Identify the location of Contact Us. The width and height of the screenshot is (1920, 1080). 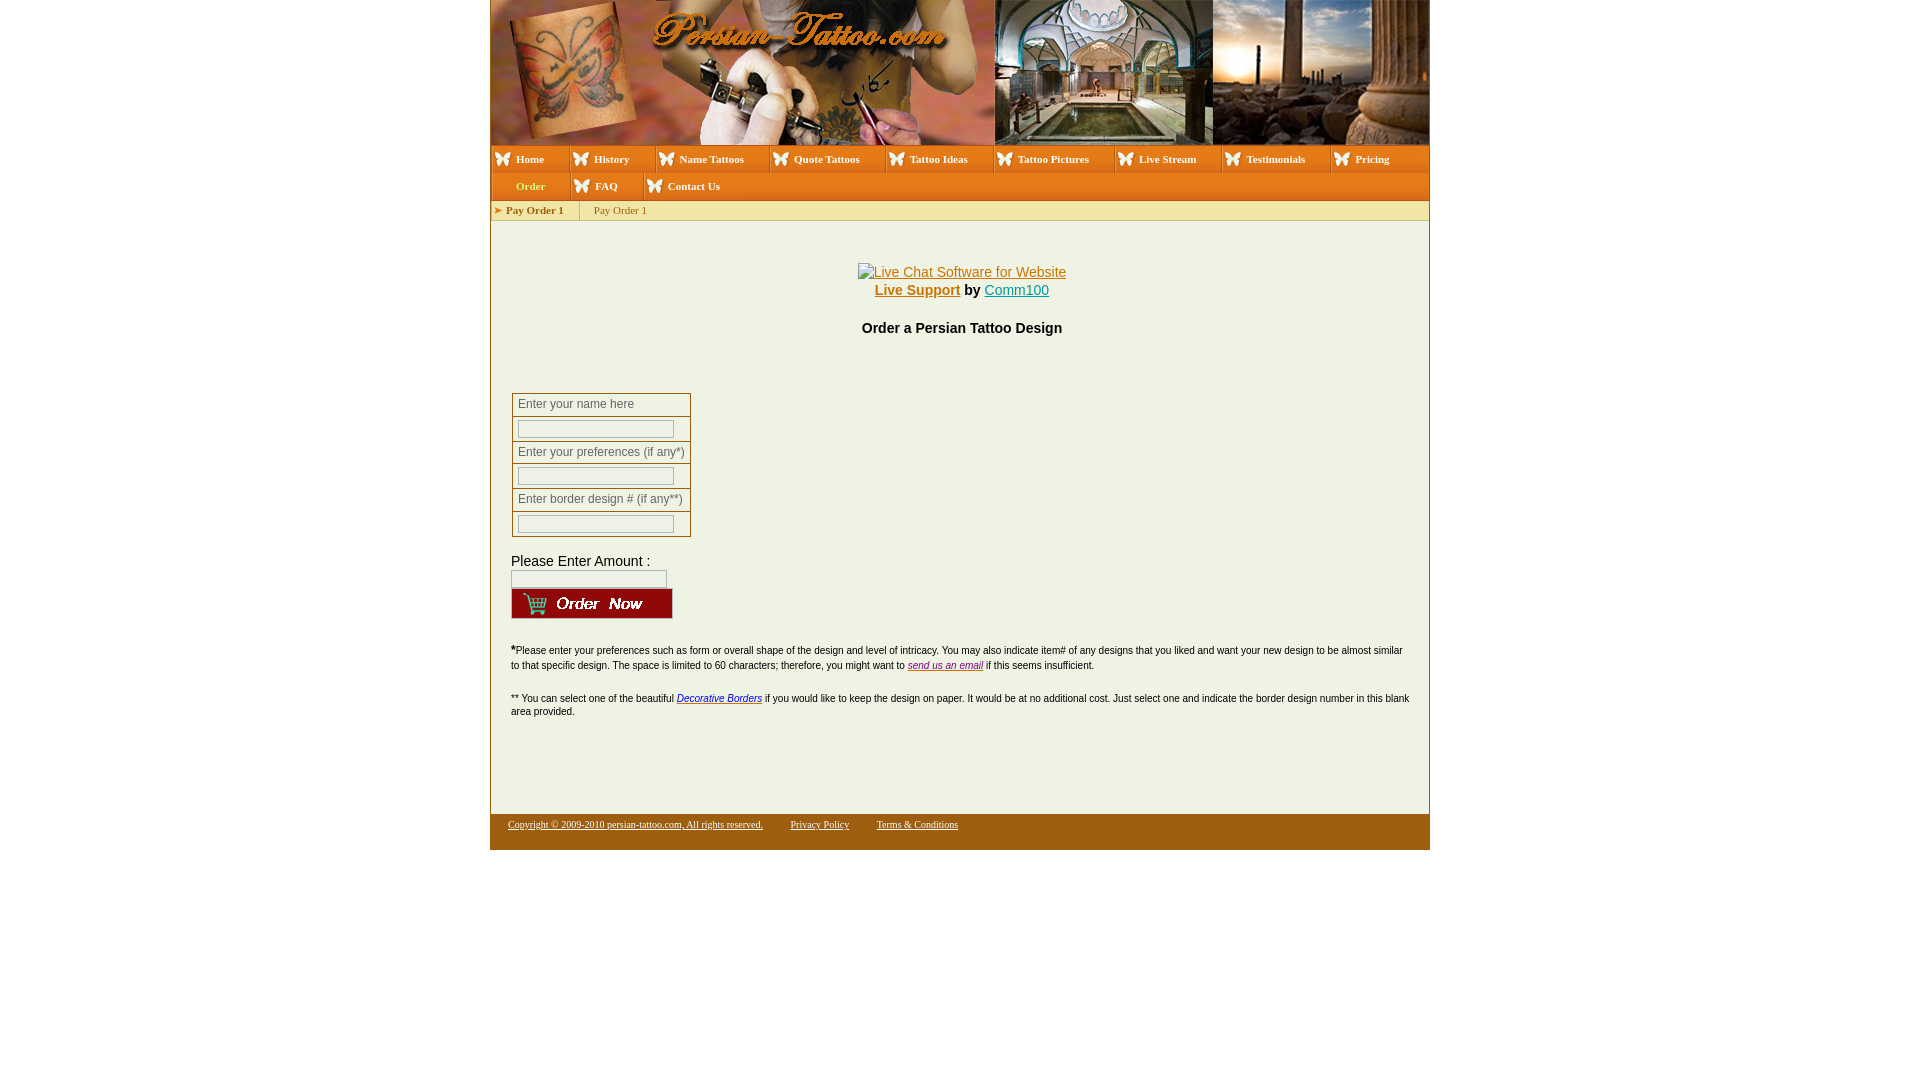
(694, 186).